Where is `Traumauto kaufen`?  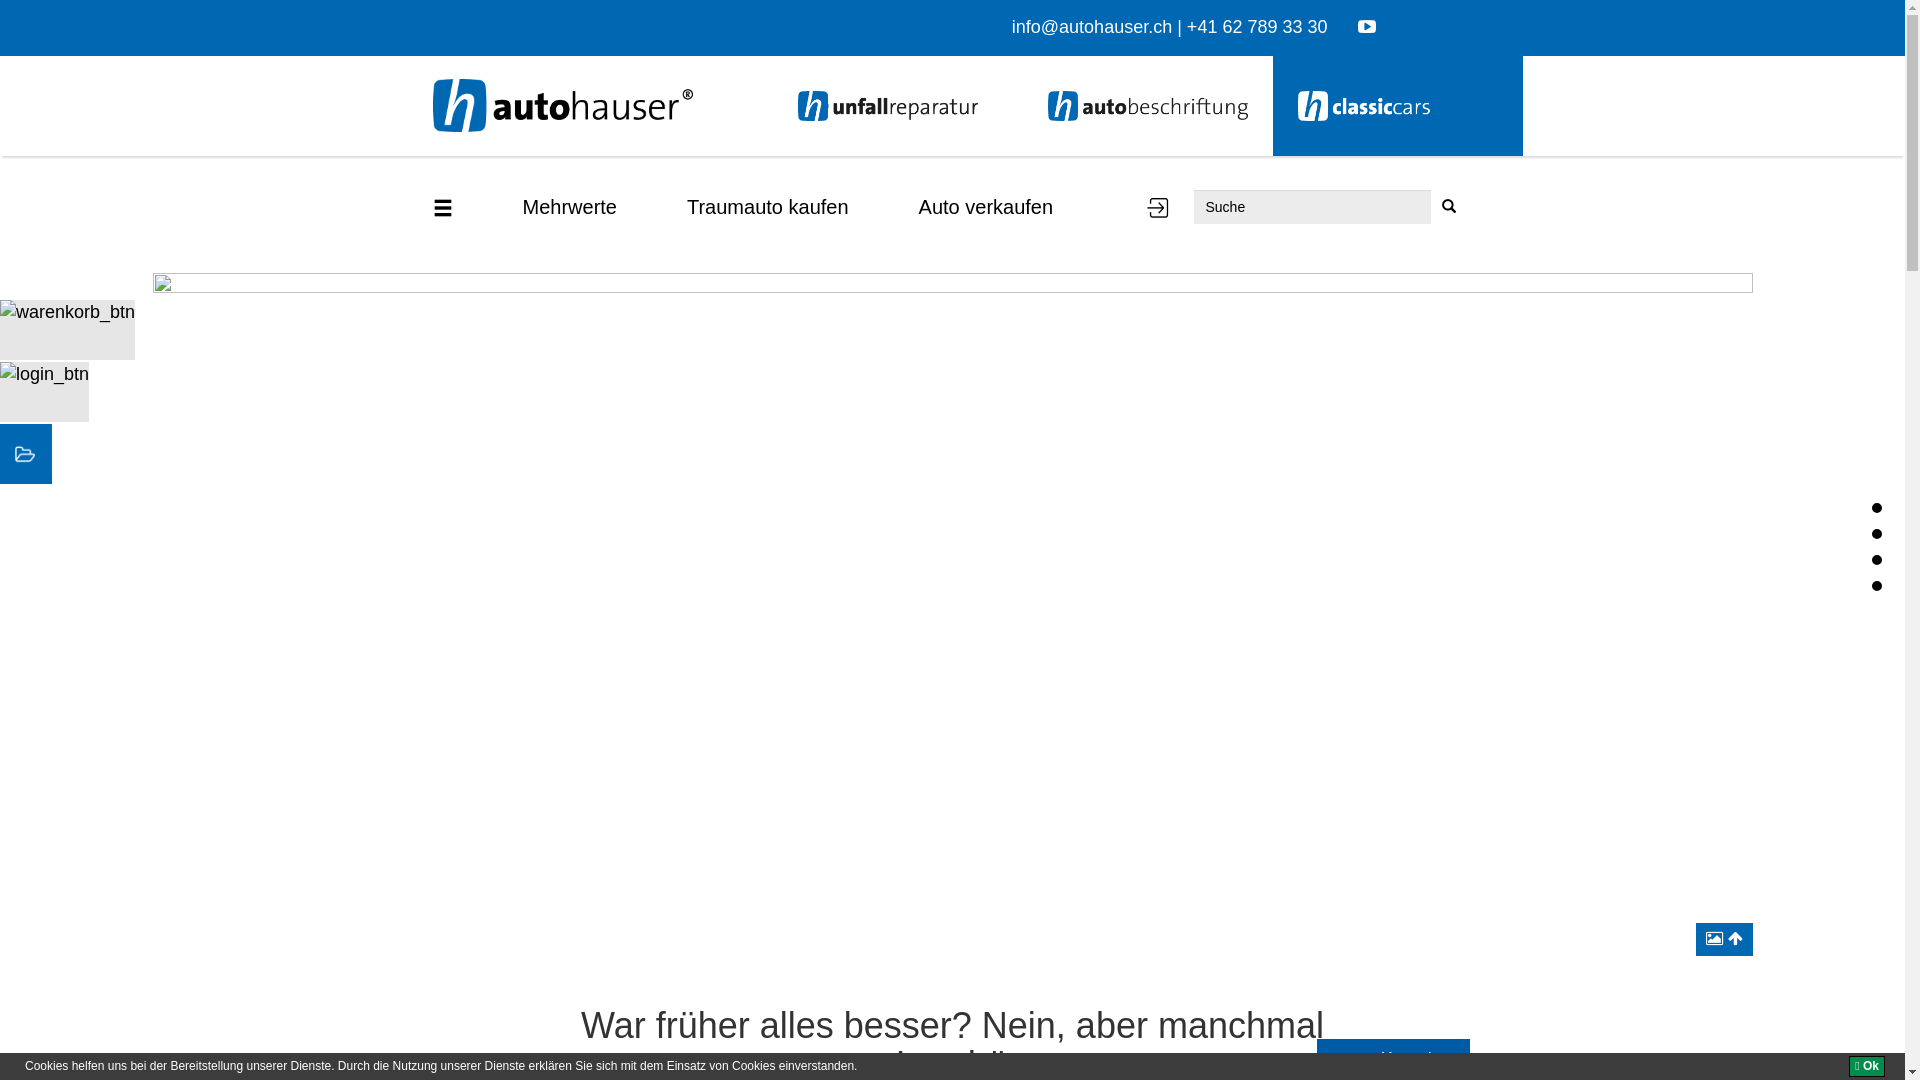
Traumauto kaufen is located at coordinates (768, 207).